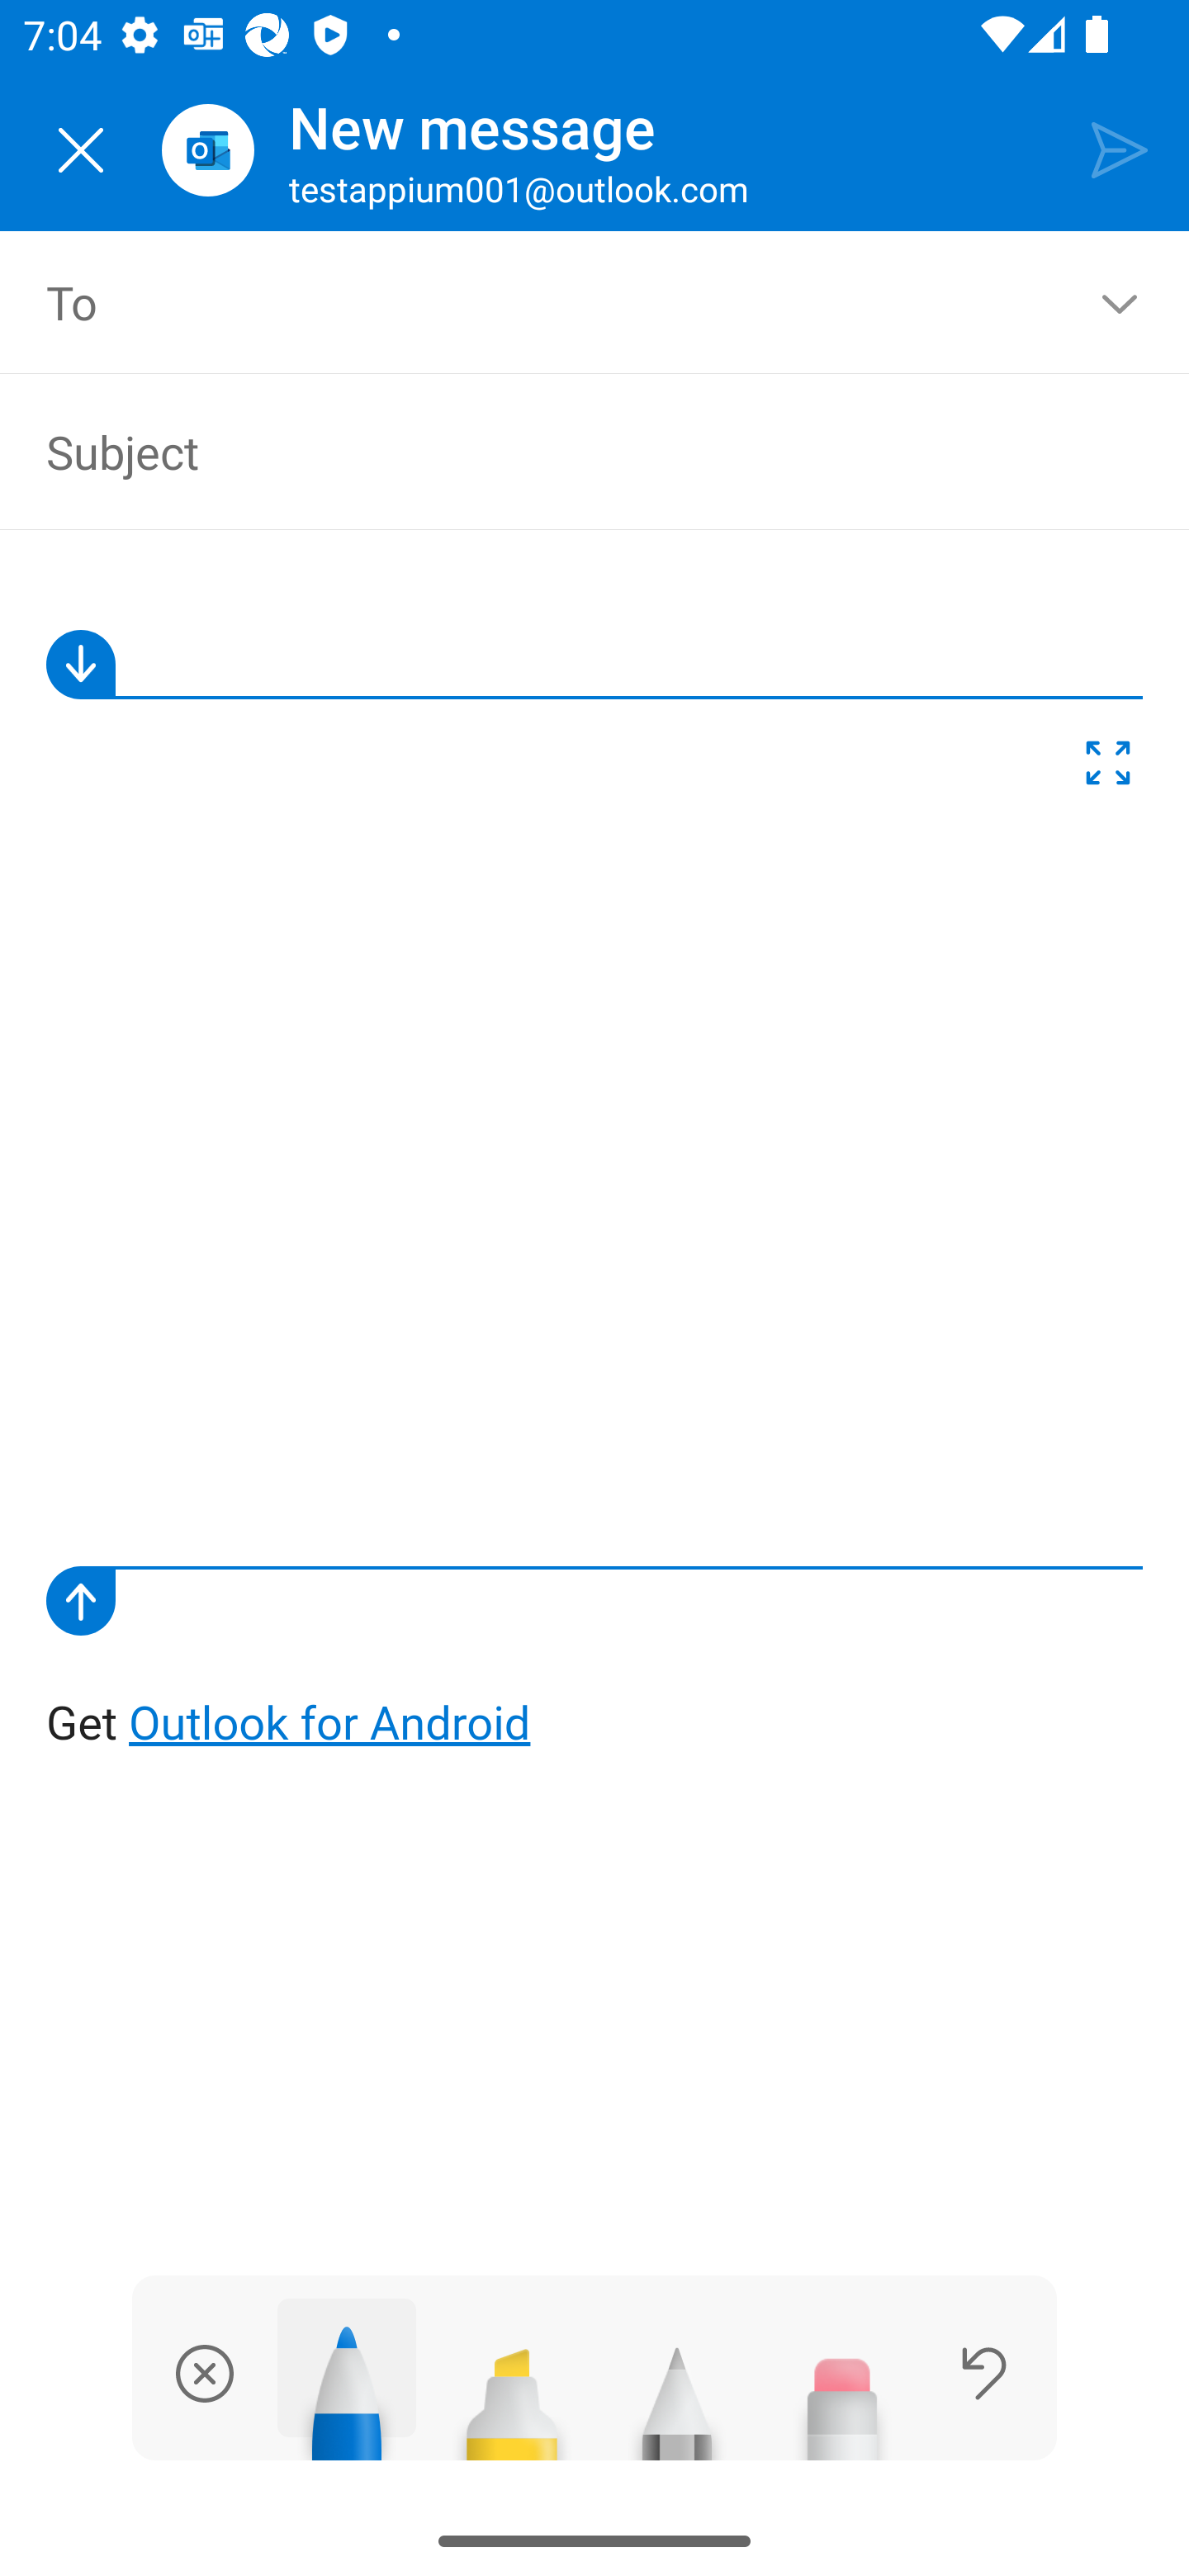  Describe the element at coordinates (983, 2373) in the screenshot. I see `Undo last stroke` at that location.